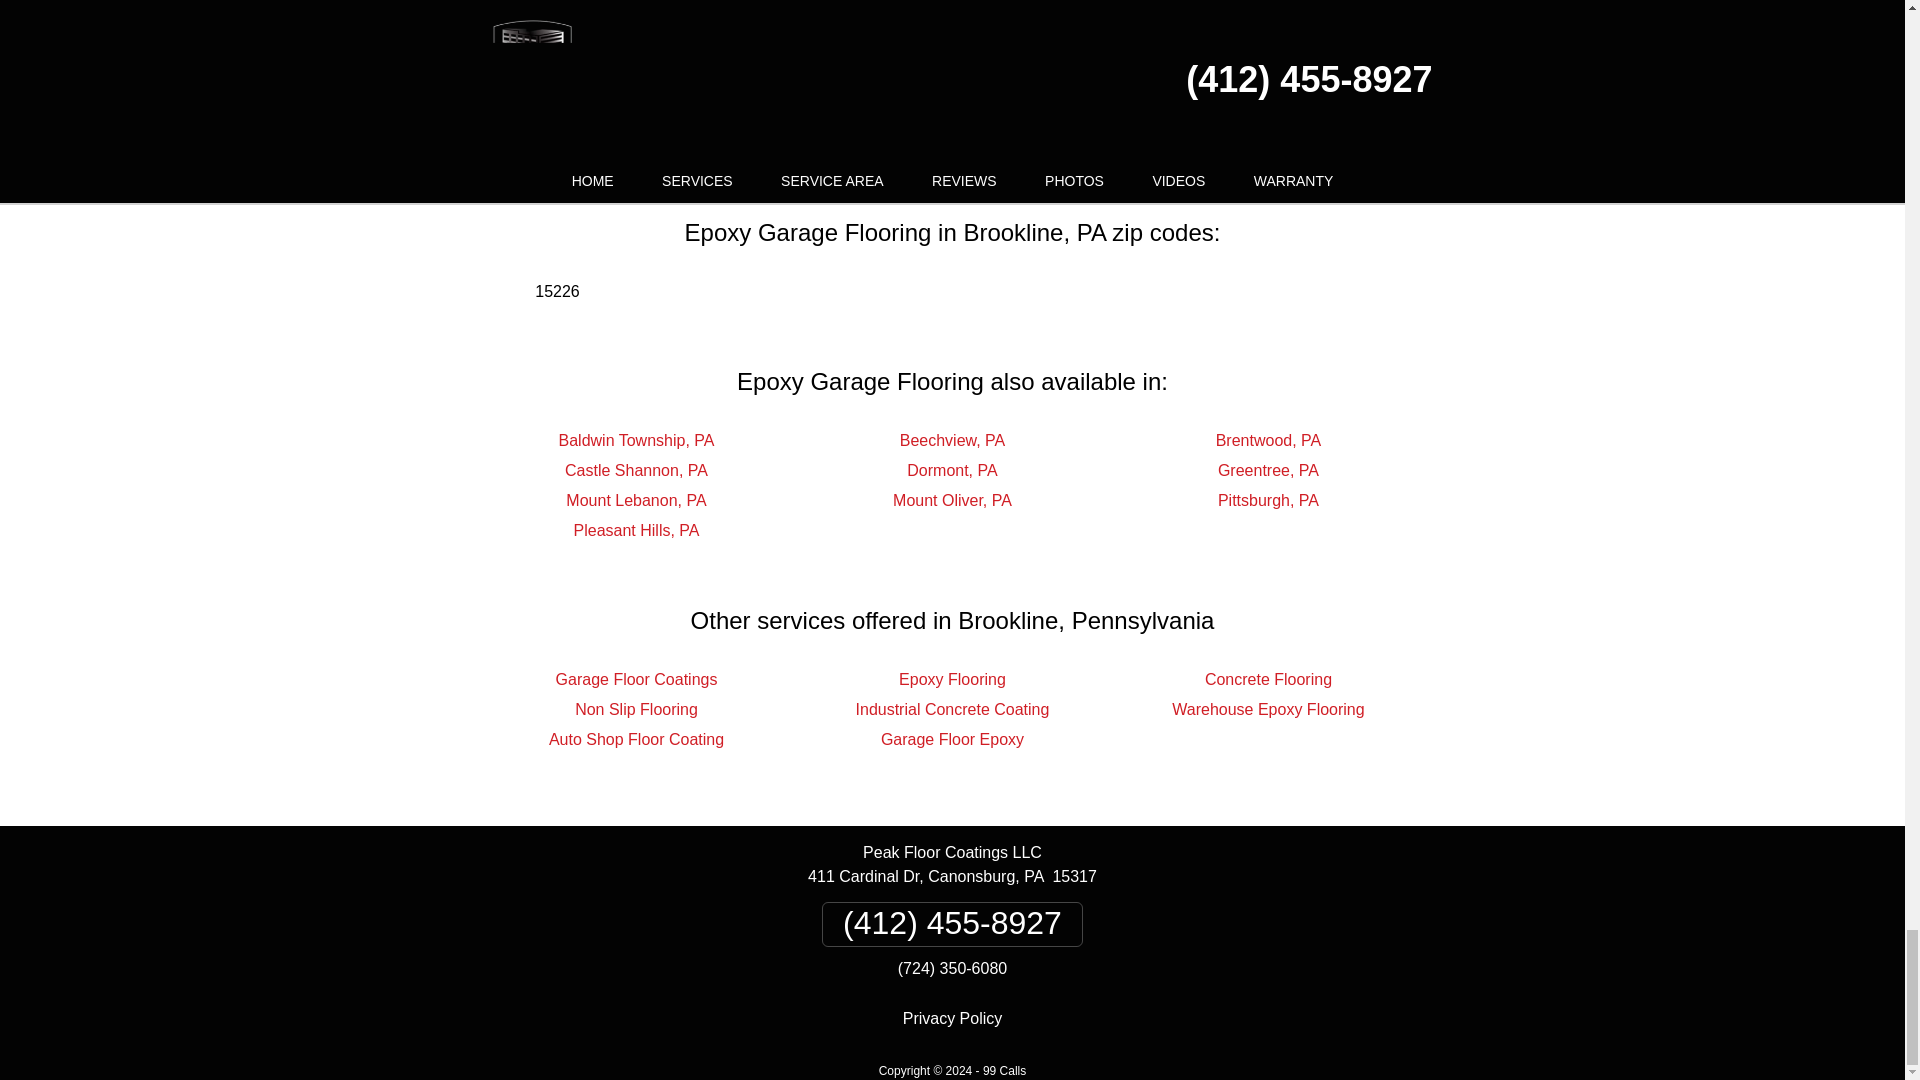 This screenshot has height=1080, width=1920. I want to click on Brentwood, PA, so click(1268, 440).